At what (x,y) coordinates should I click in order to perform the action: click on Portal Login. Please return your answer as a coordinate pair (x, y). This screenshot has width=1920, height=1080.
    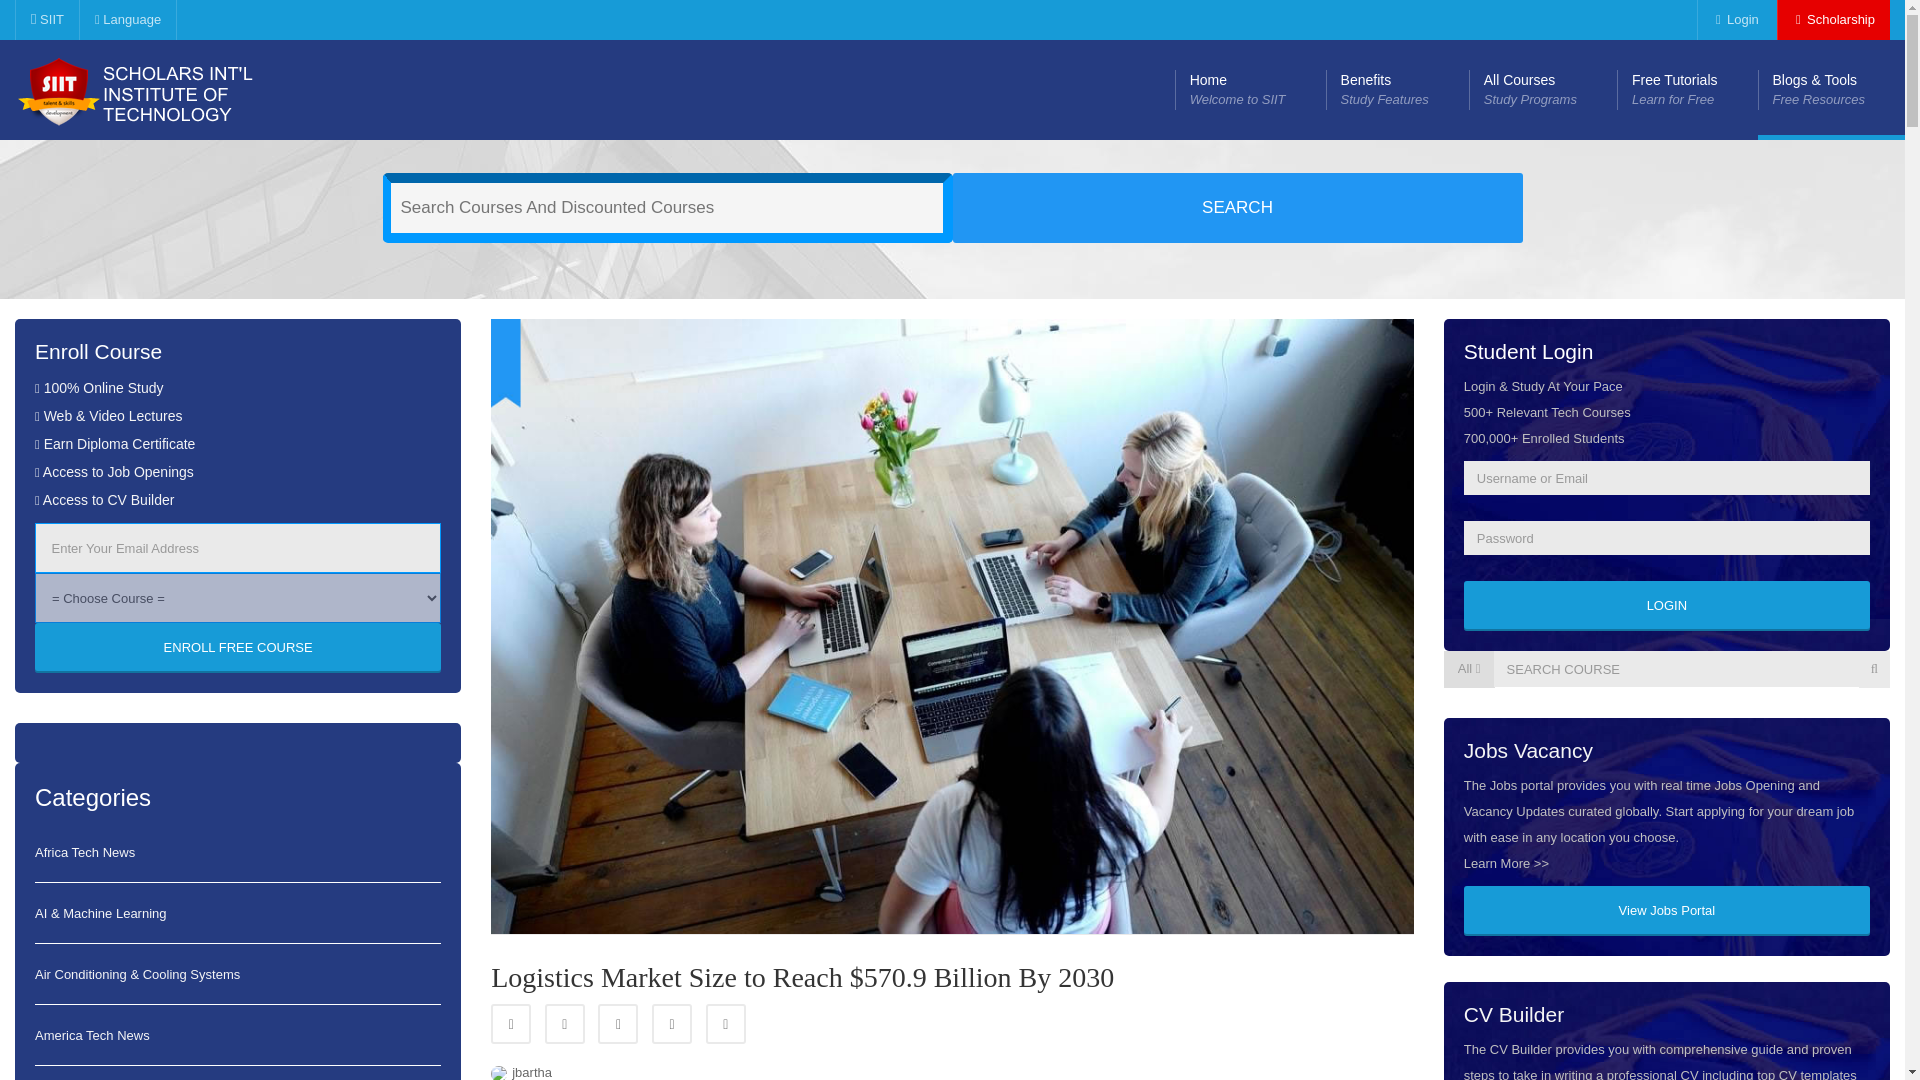
    Looking at the image, I should click on (1542, 90).